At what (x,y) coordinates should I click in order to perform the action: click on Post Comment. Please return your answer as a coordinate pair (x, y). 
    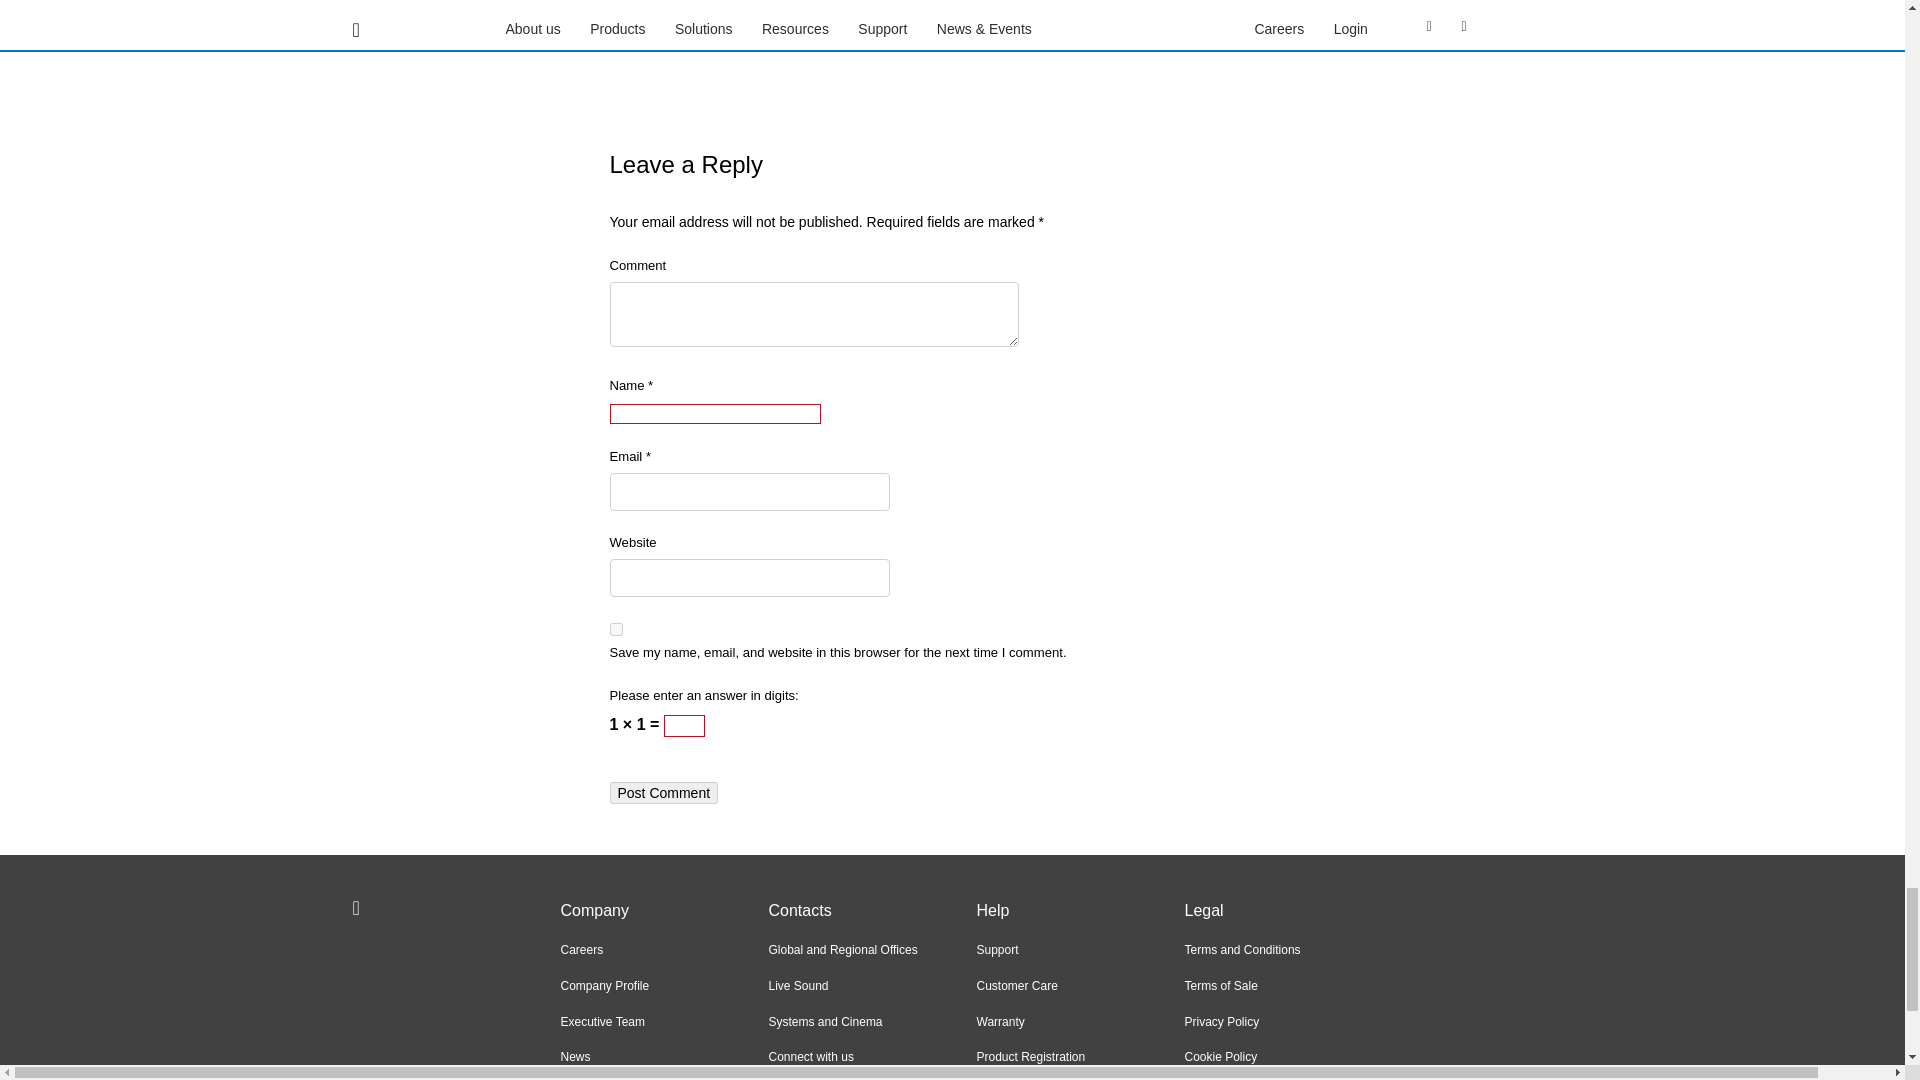
    Looking at the image, I should click on (664, 792).